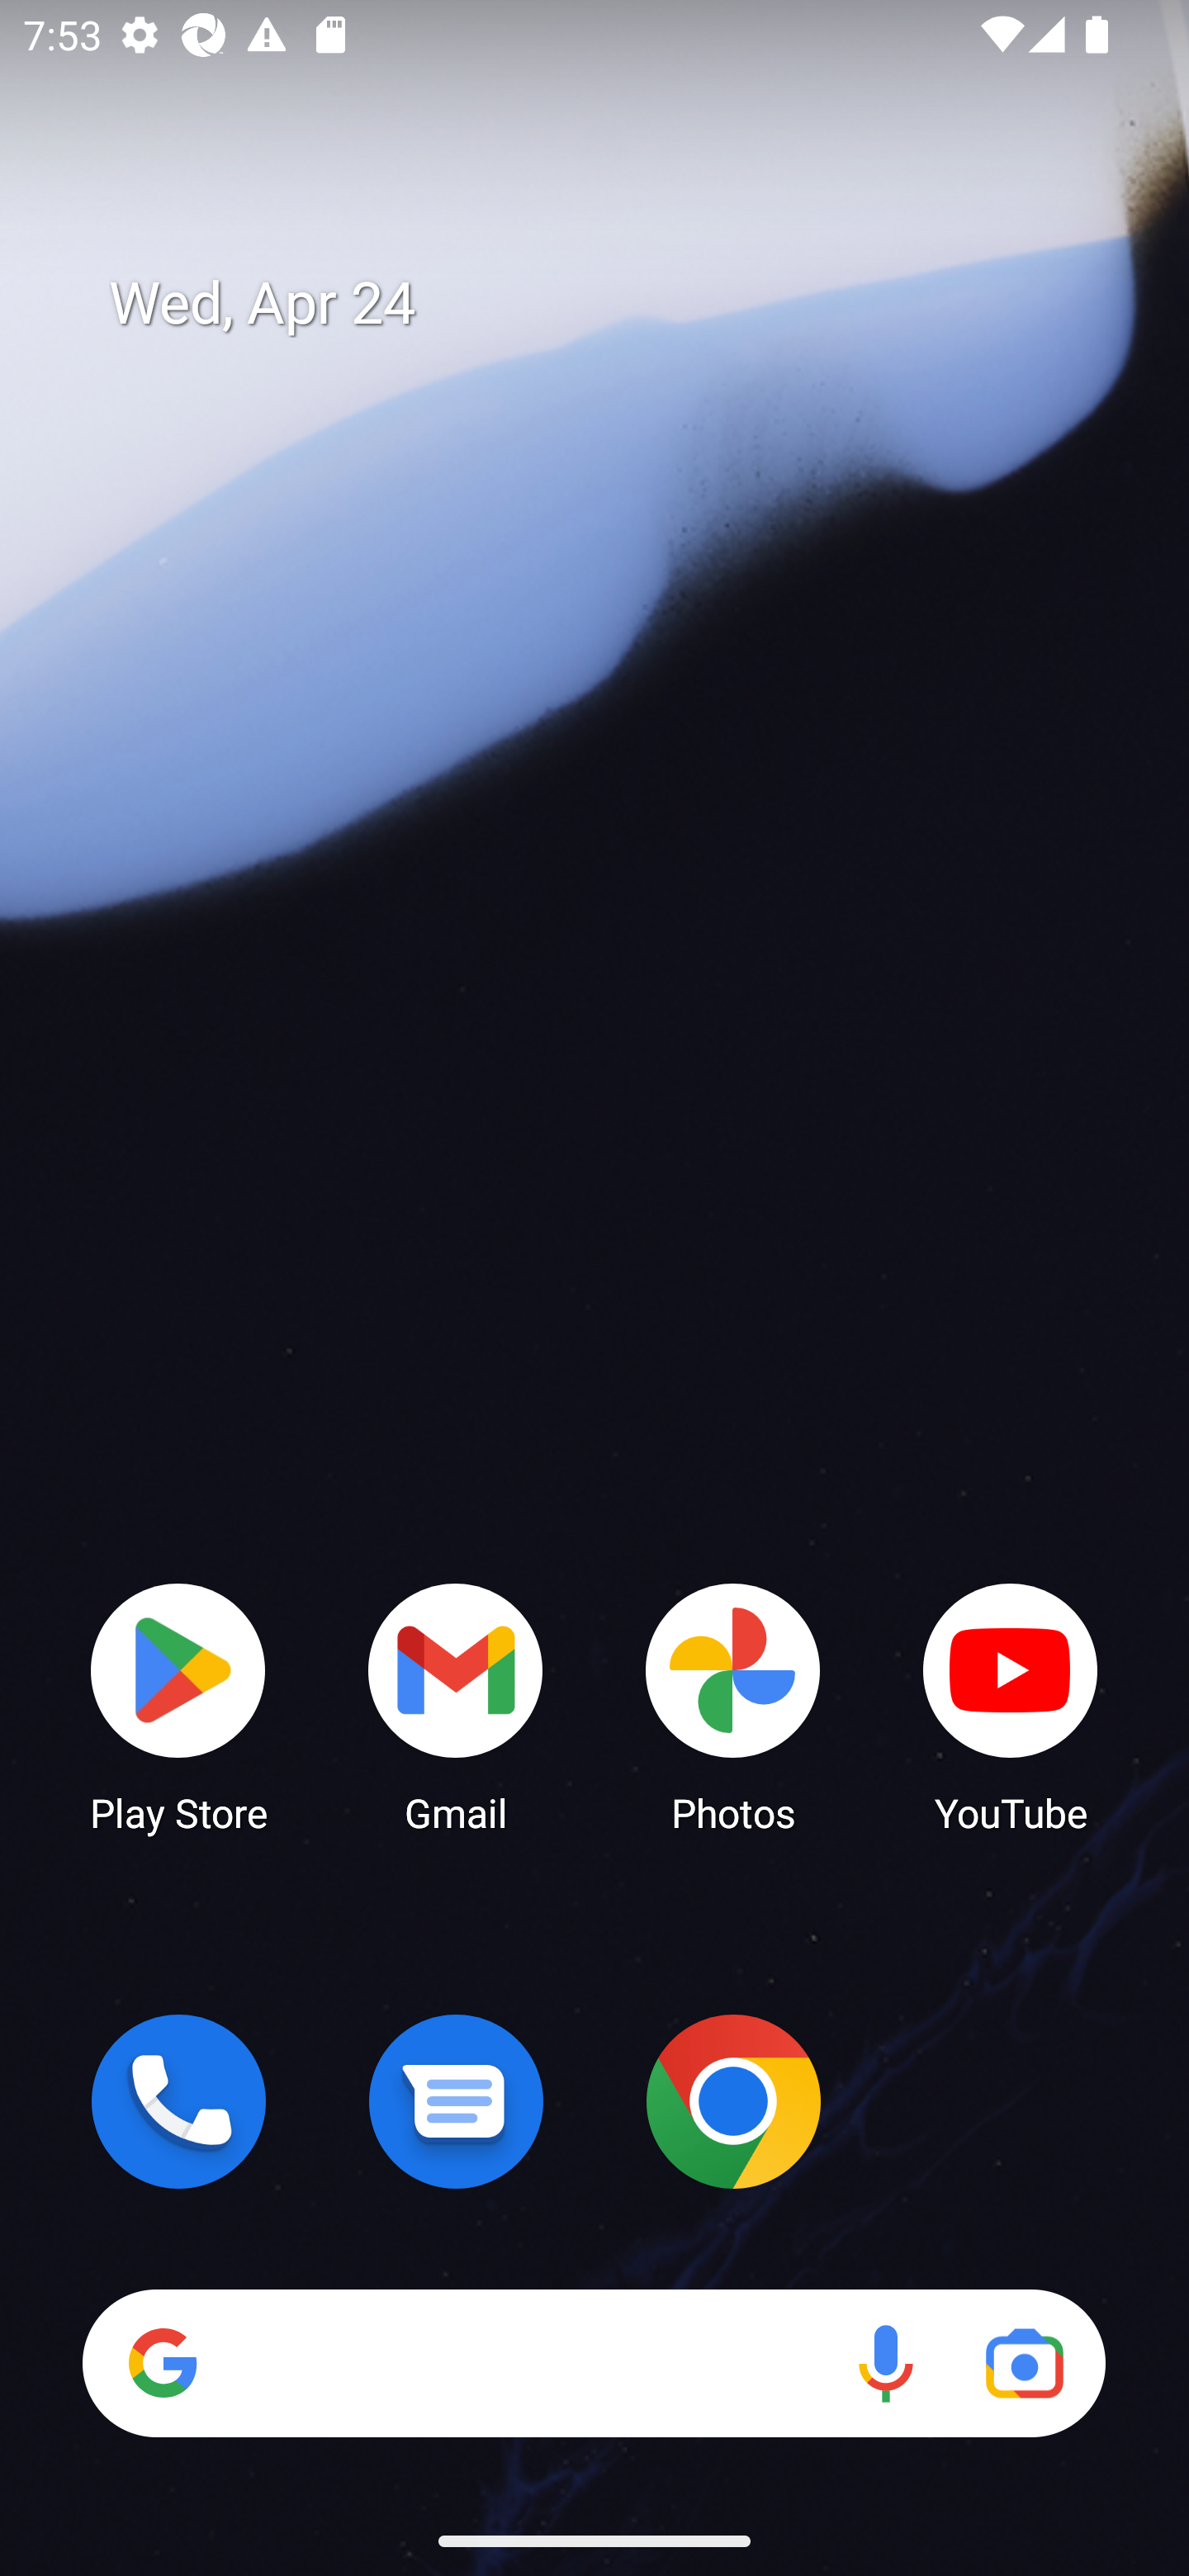  What do you see at coordinates (1024, 2363) in the screenshot?
I see `Google Lens` at bounding box center [1024, 2363].